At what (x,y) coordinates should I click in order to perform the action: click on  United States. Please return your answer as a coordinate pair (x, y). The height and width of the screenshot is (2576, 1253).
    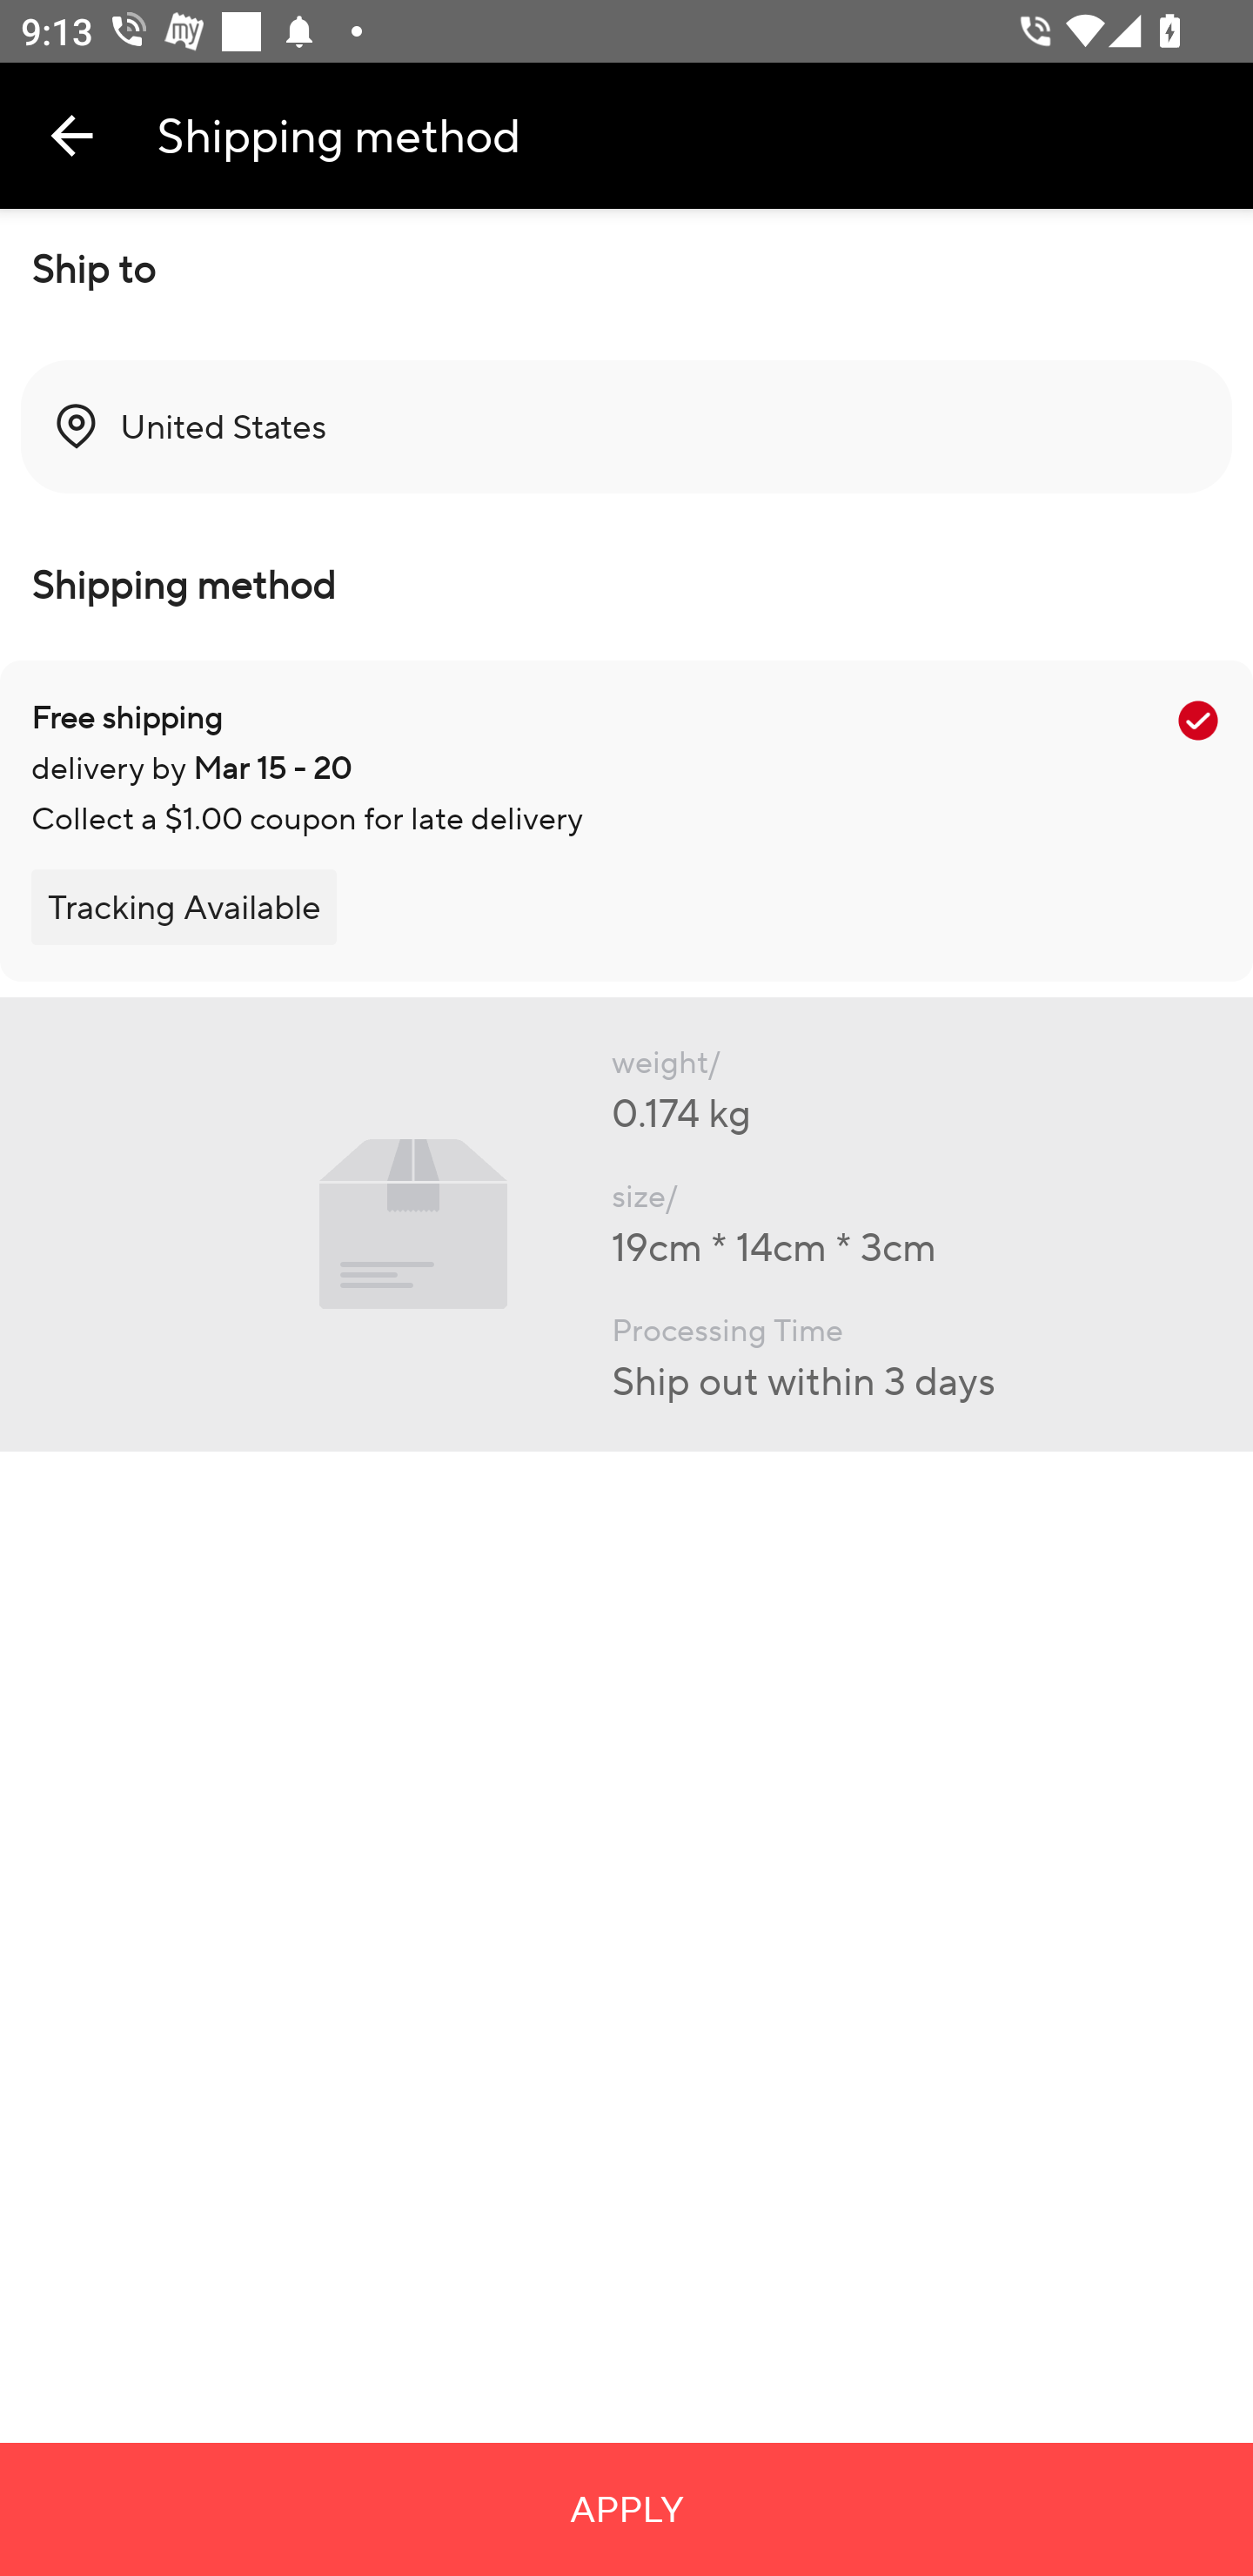
    Looking at the image, I should click on (626, 427).